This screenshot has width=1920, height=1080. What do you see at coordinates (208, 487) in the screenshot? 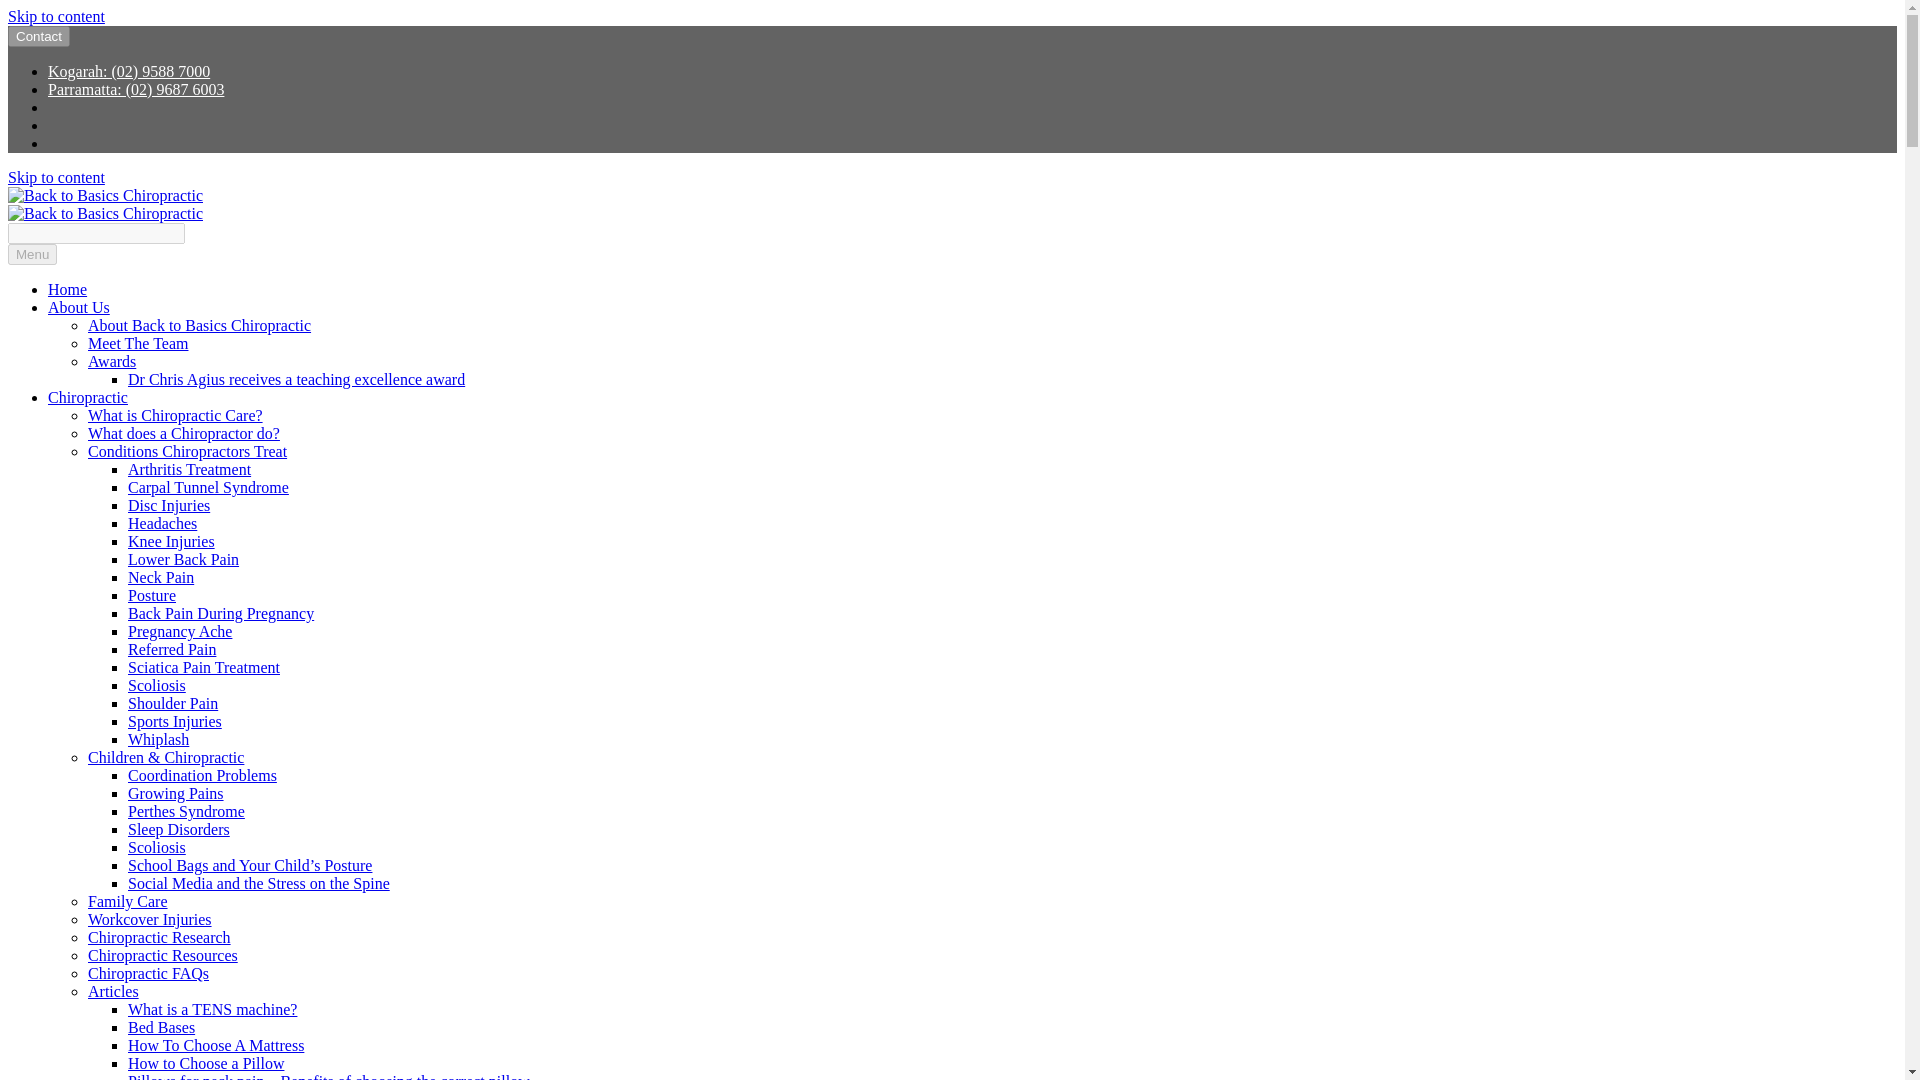
I see `Carpal Tunnel Syndrome` at bounding box center [208, 487].